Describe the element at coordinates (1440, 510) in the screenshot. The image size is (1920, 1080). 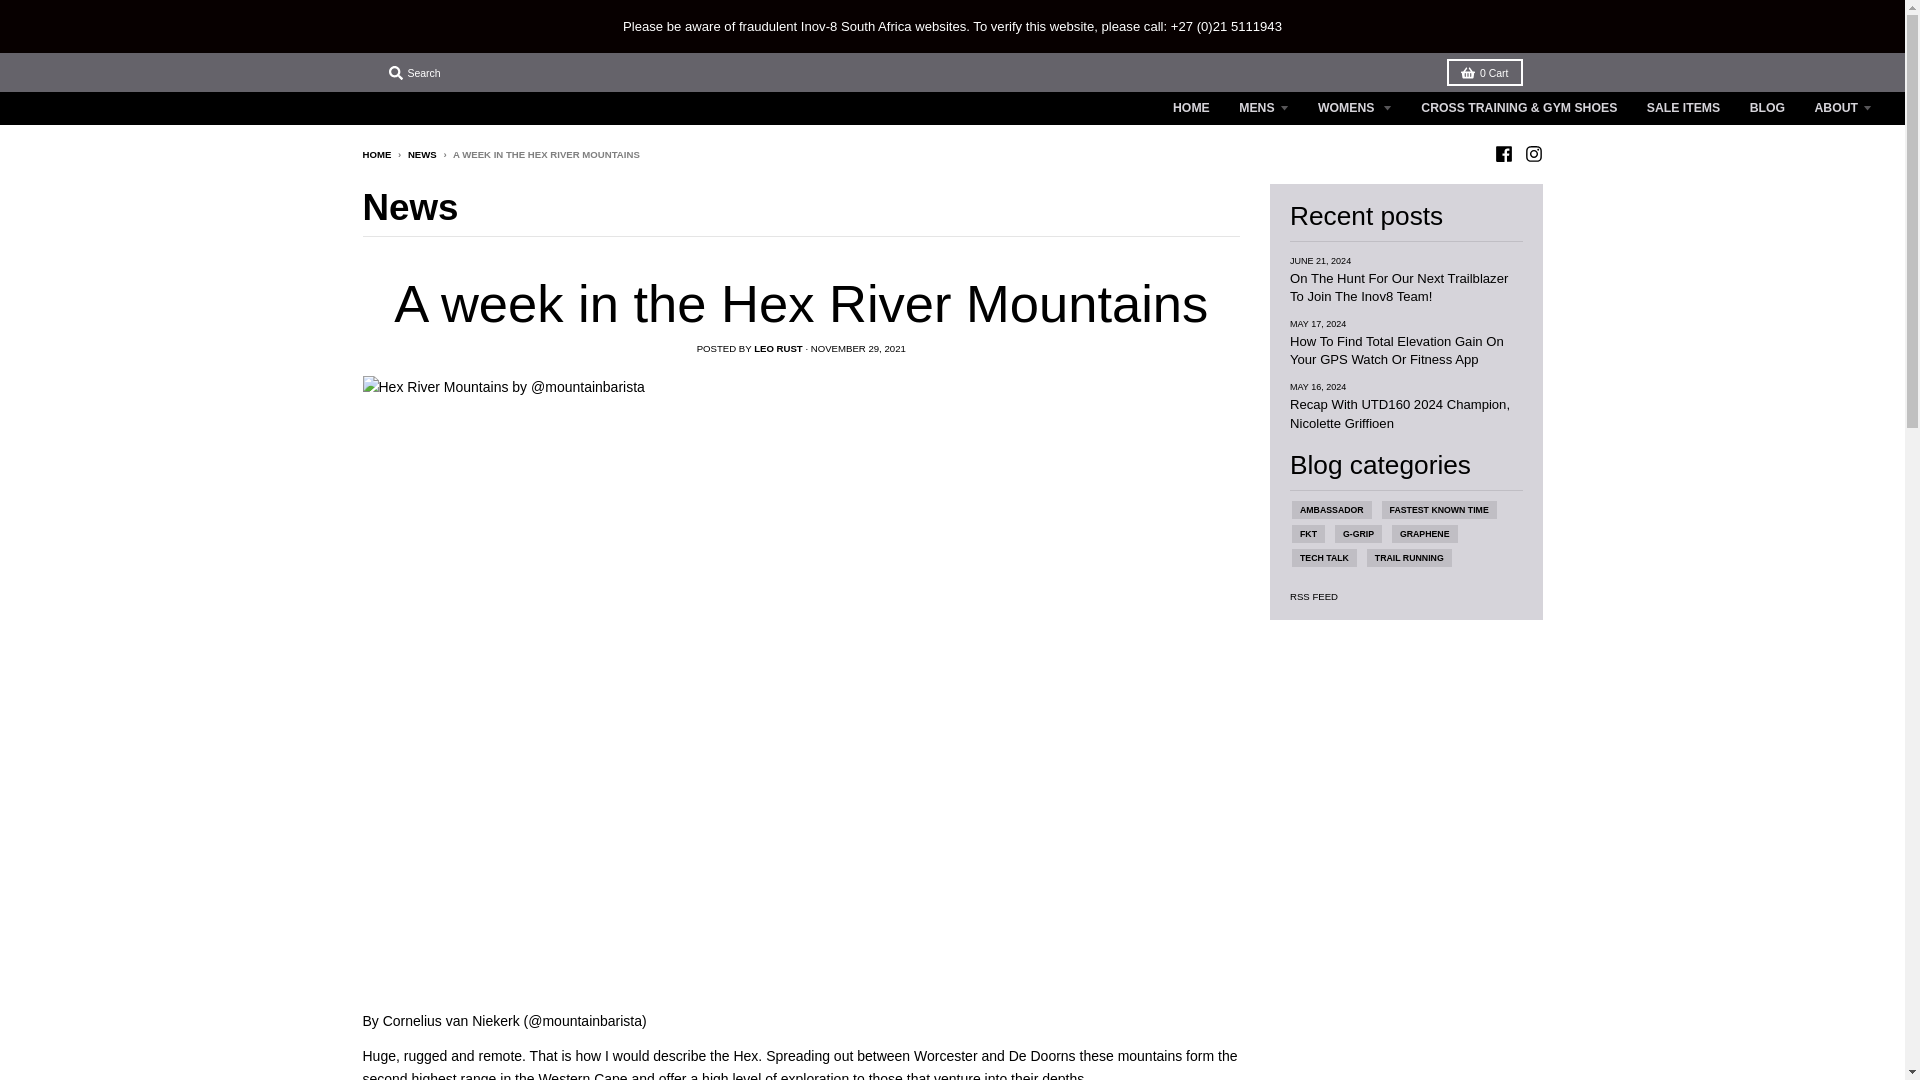
I see `Show articles tagged fastest known time` at that location.